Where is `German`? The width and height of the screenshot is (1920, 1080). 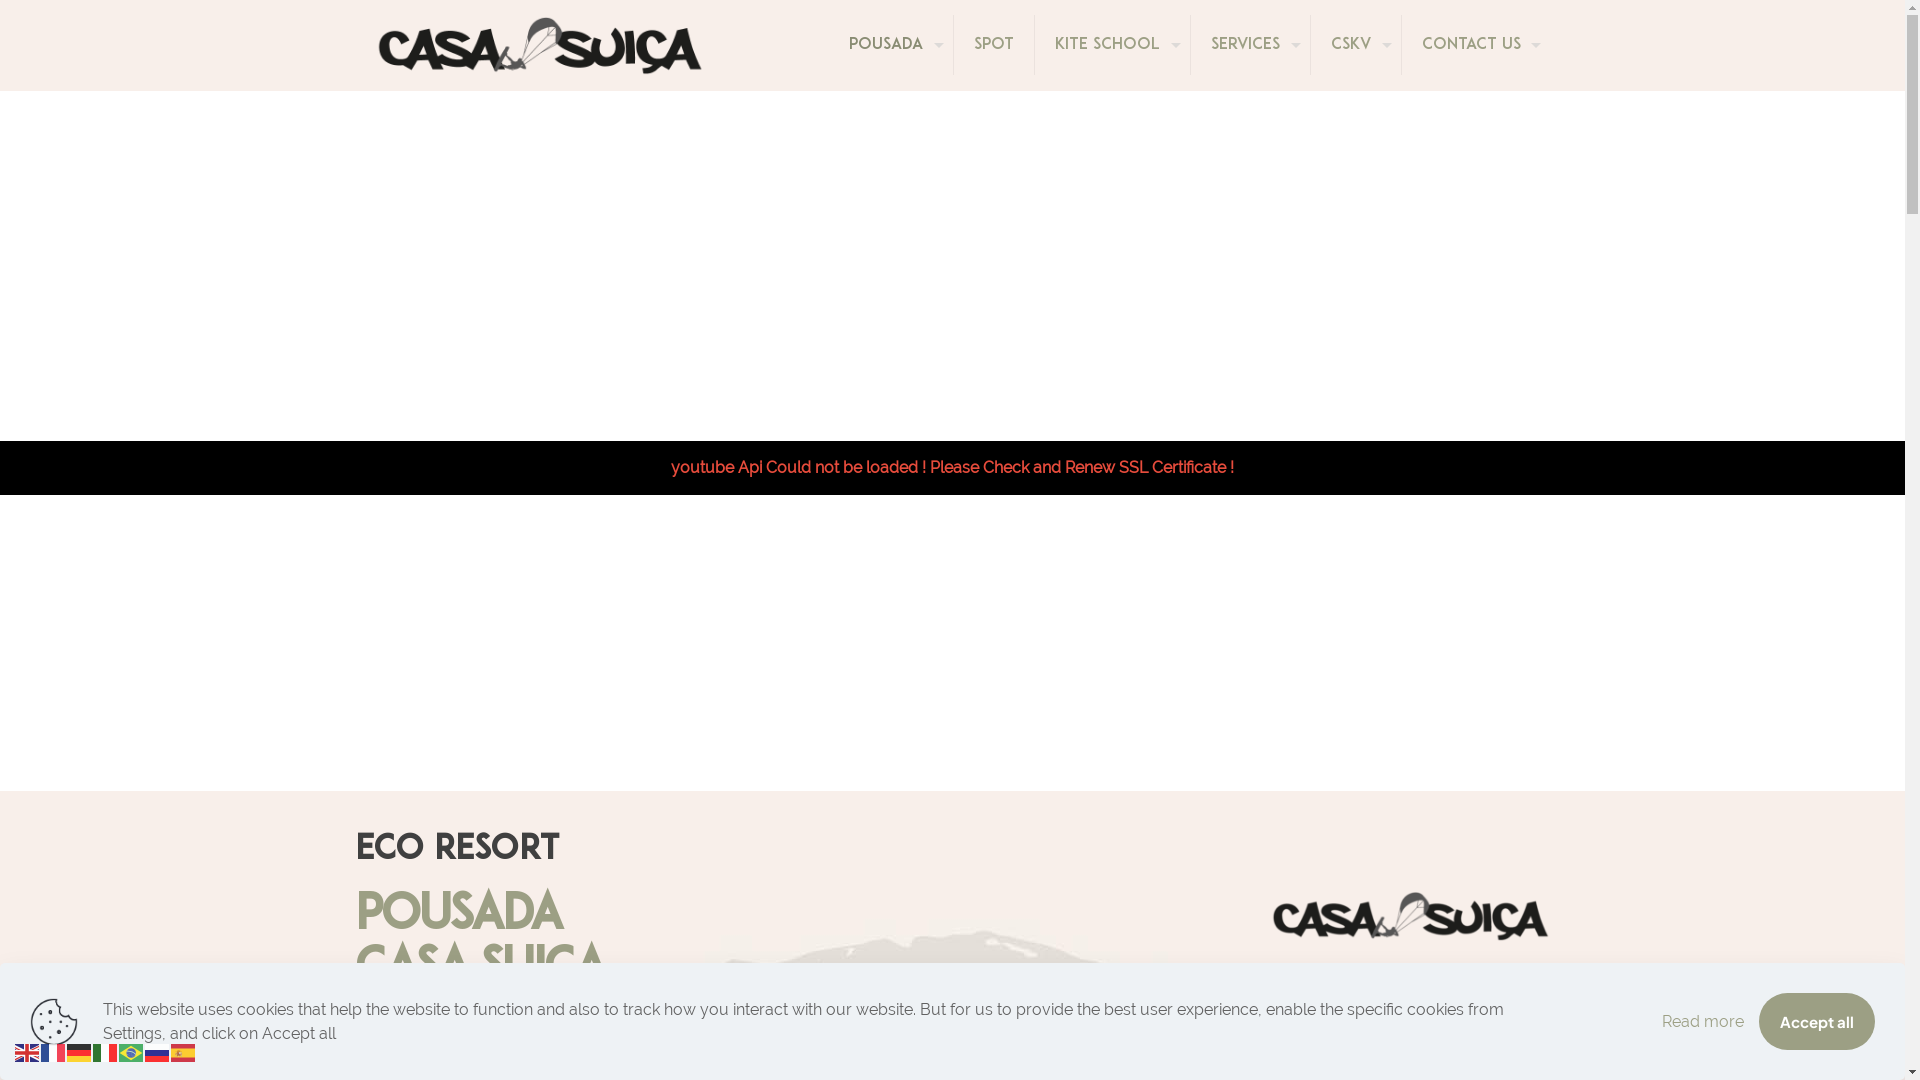 German is located at coordinates (80, 1052).